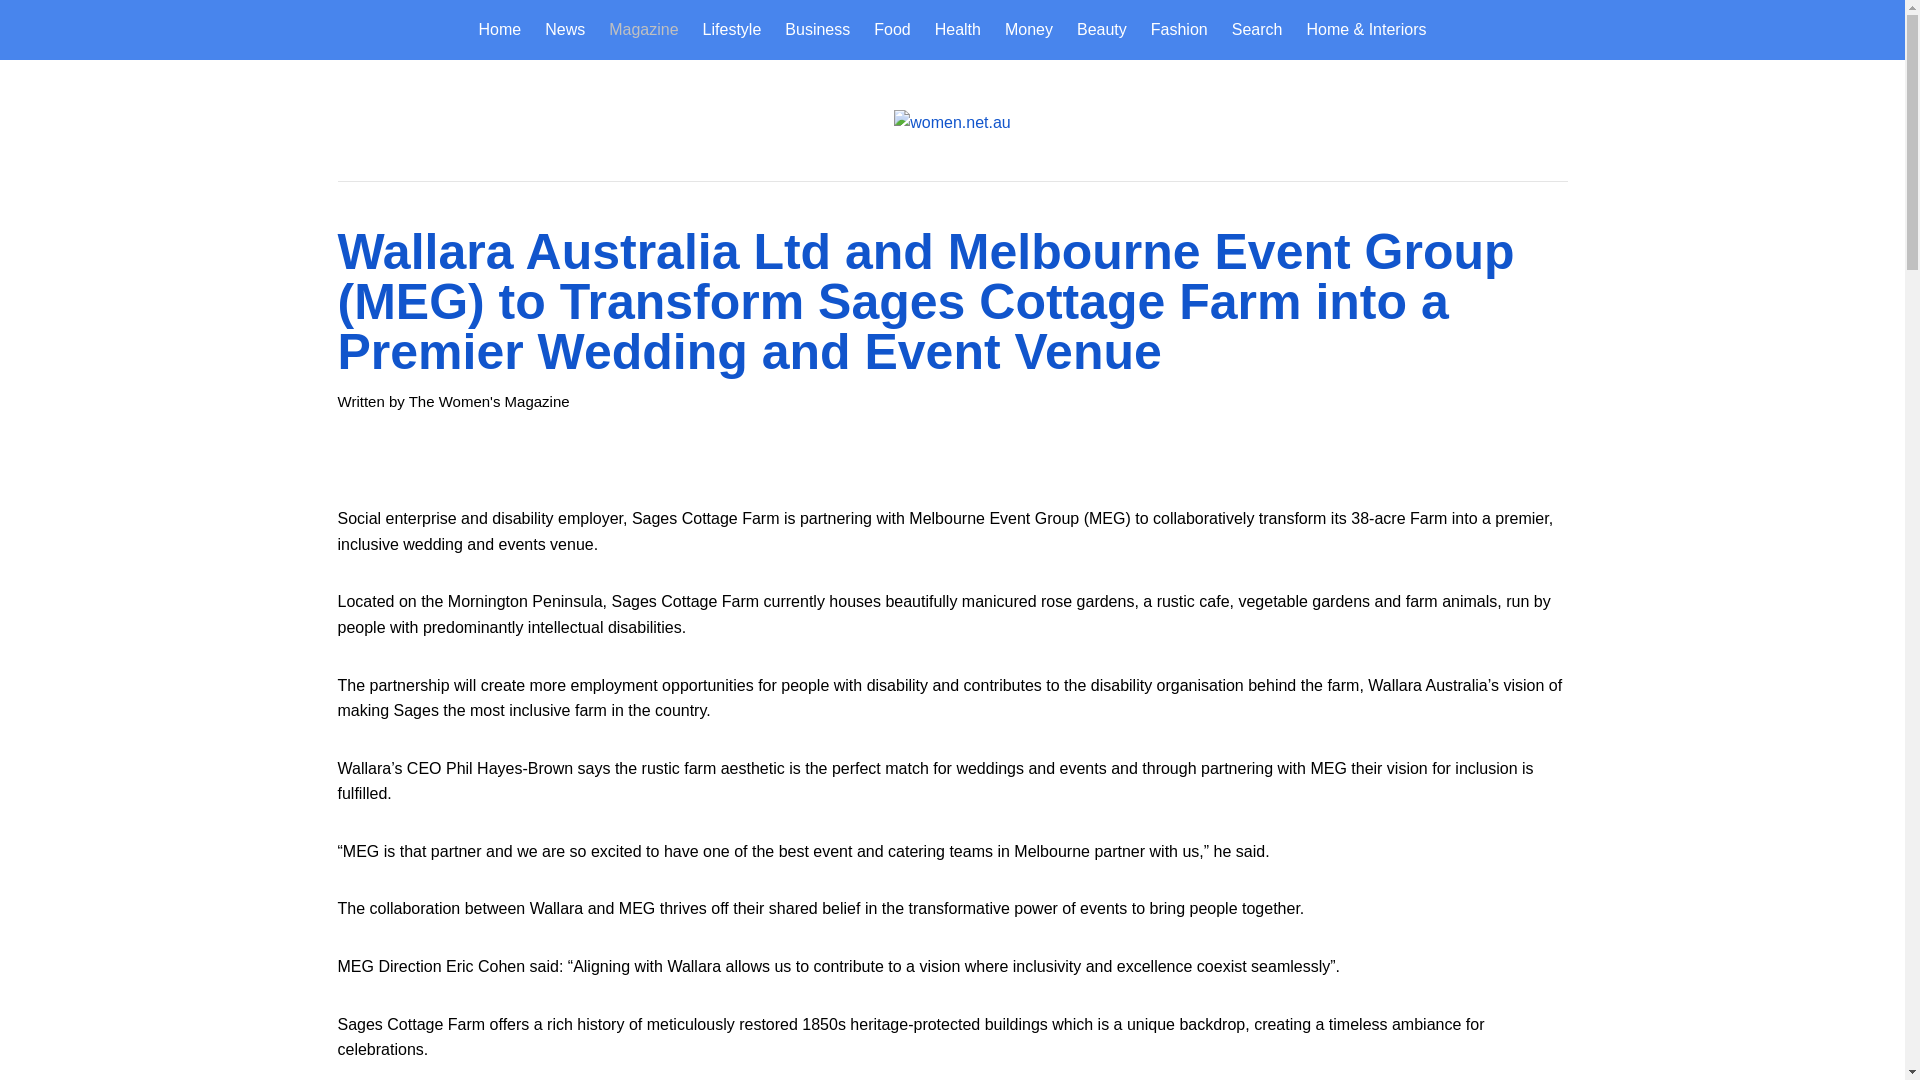 The image size is (1920, 1080). Describe the element at coordinates (1028, 30) in the screenshot. I see `Money` at that location.